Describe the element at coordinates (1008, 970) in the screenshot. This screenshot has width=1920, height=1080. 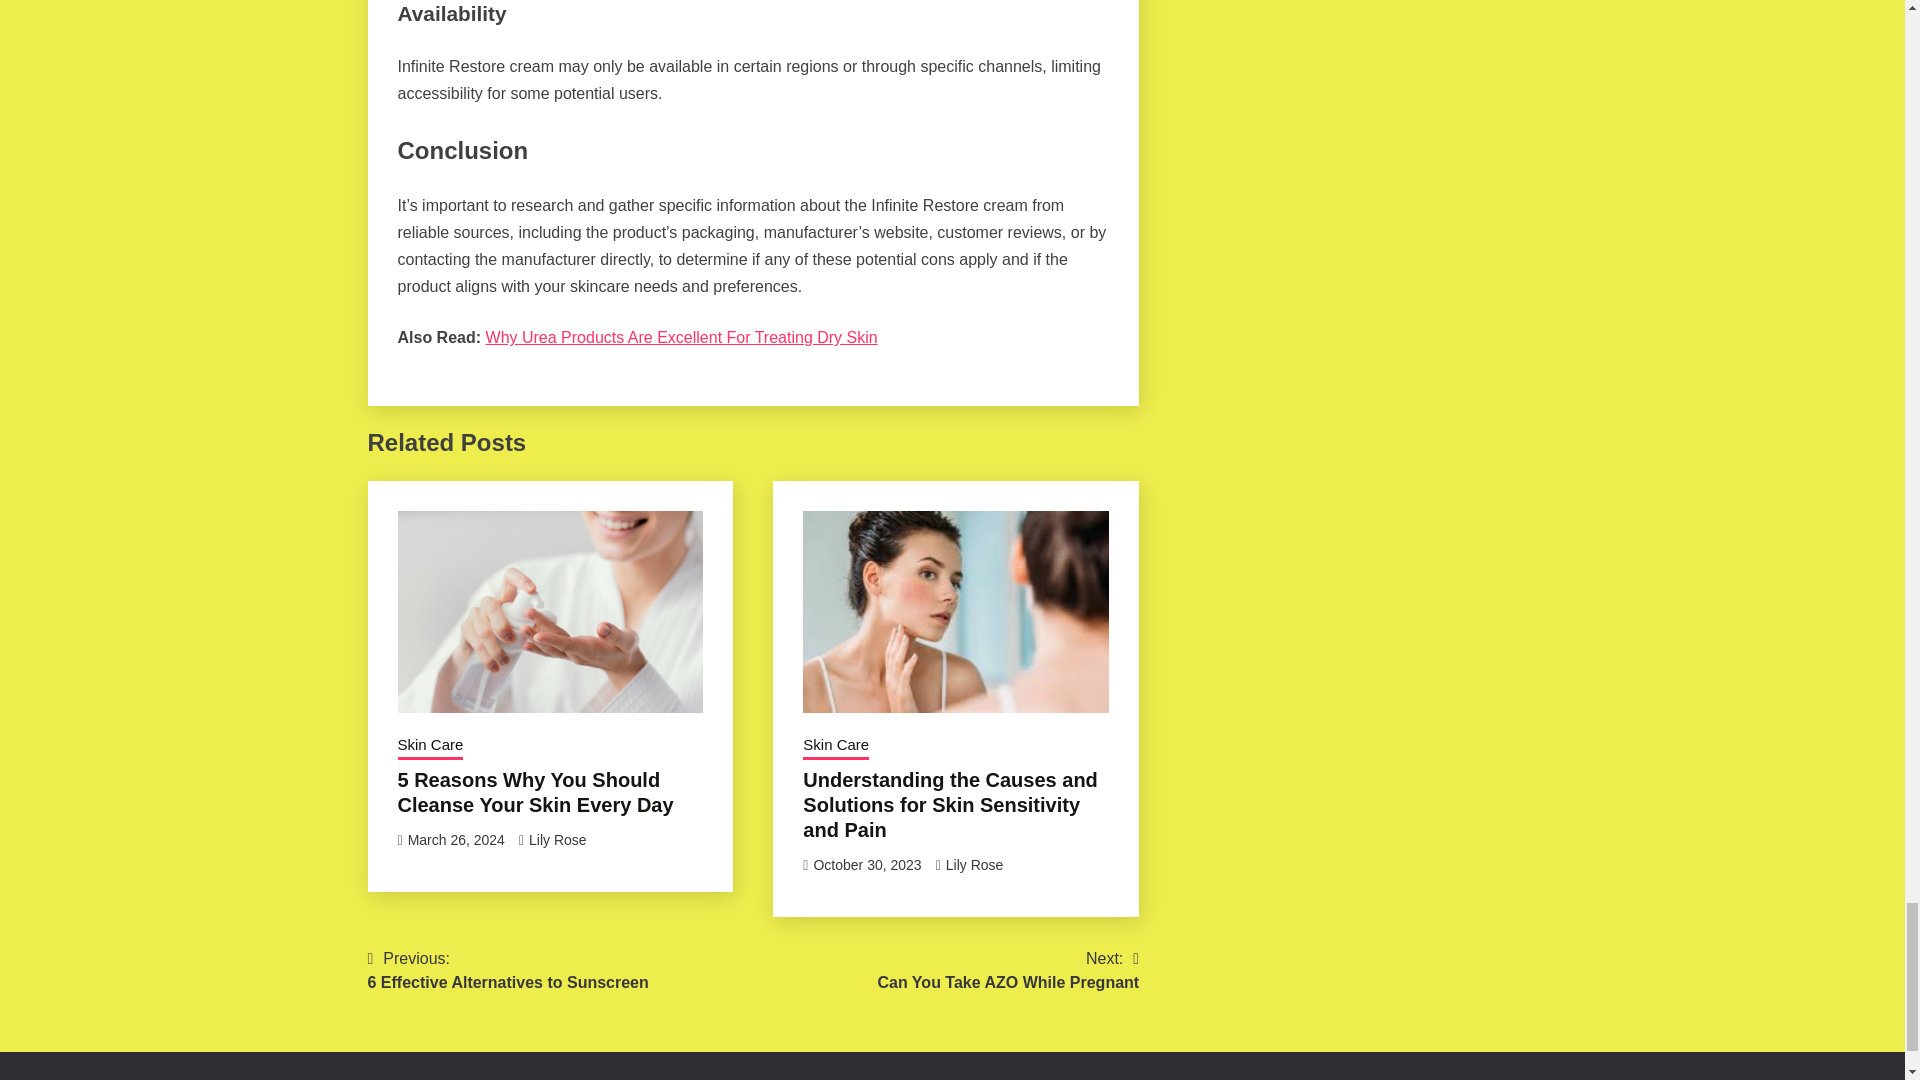
I see `Lily Rose` at that location.